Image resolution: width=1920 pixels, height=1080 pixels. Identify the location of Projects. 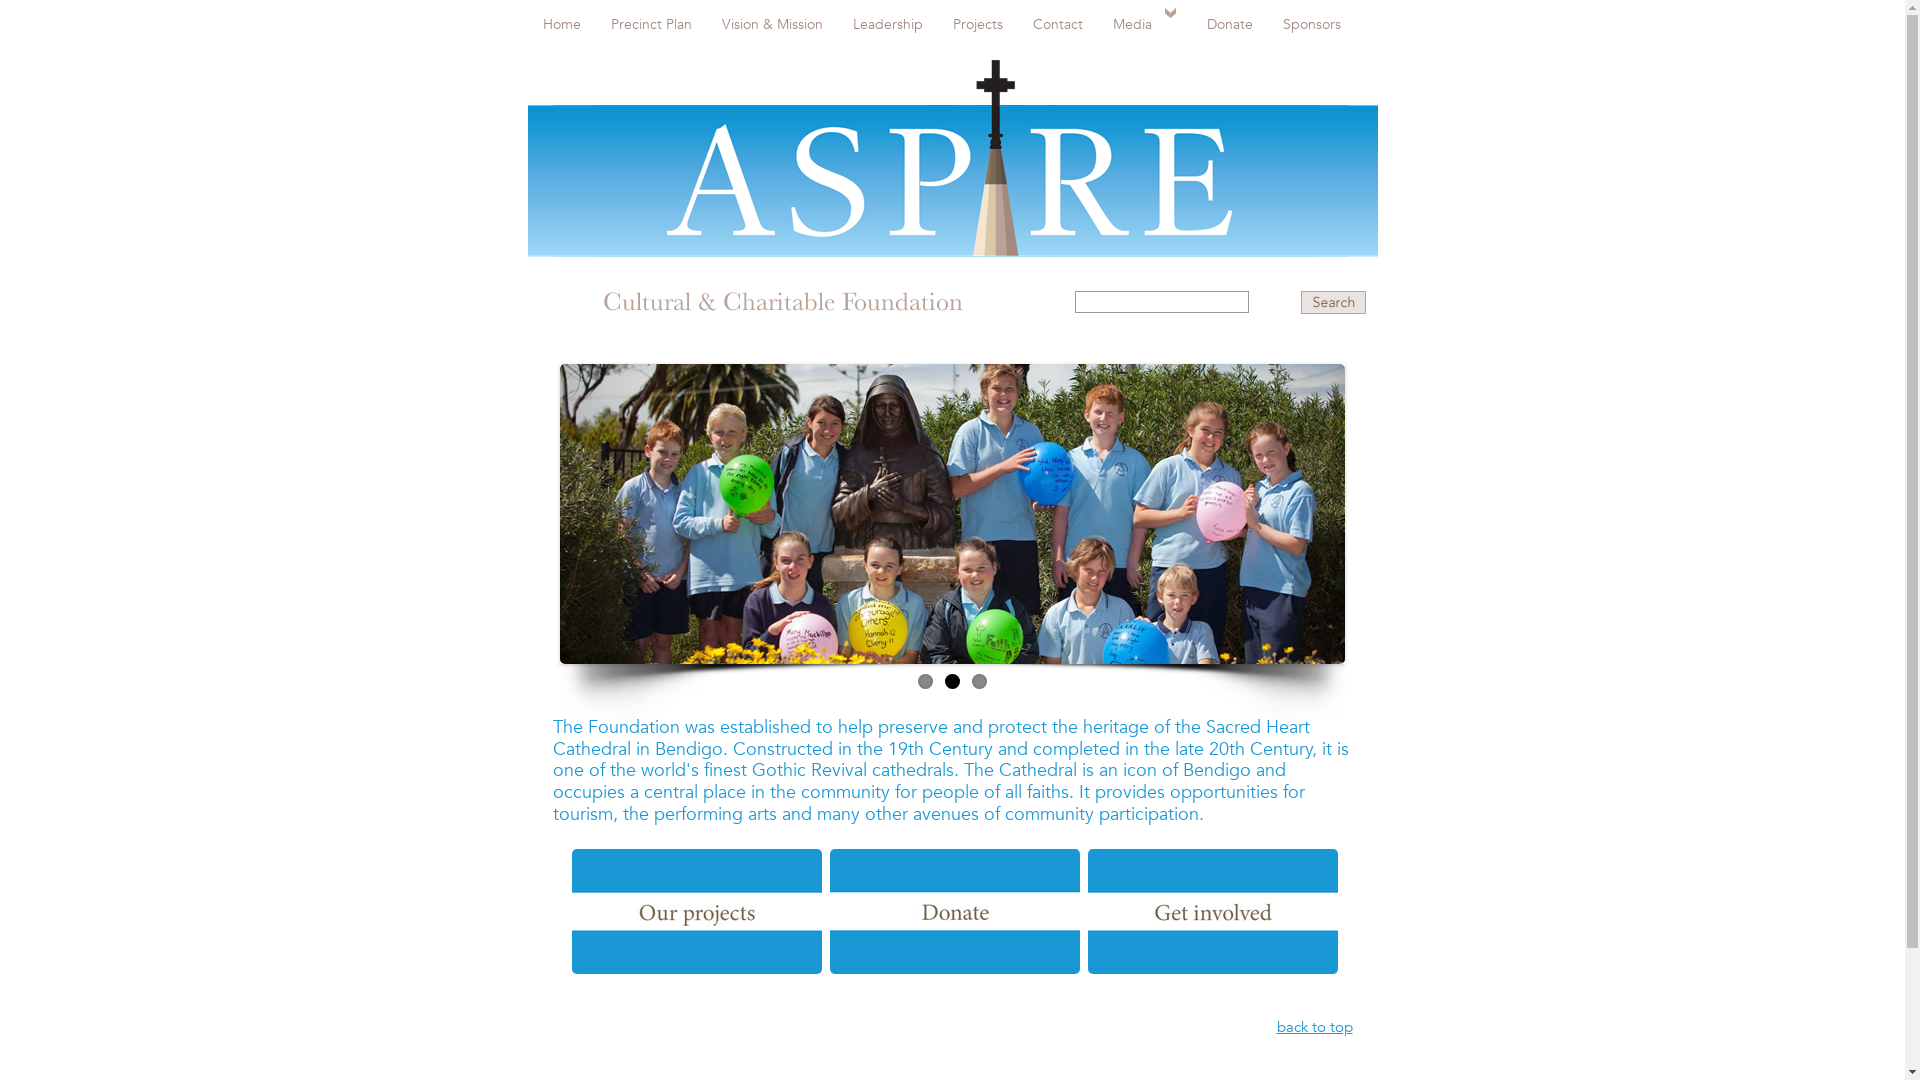
(978, 24).